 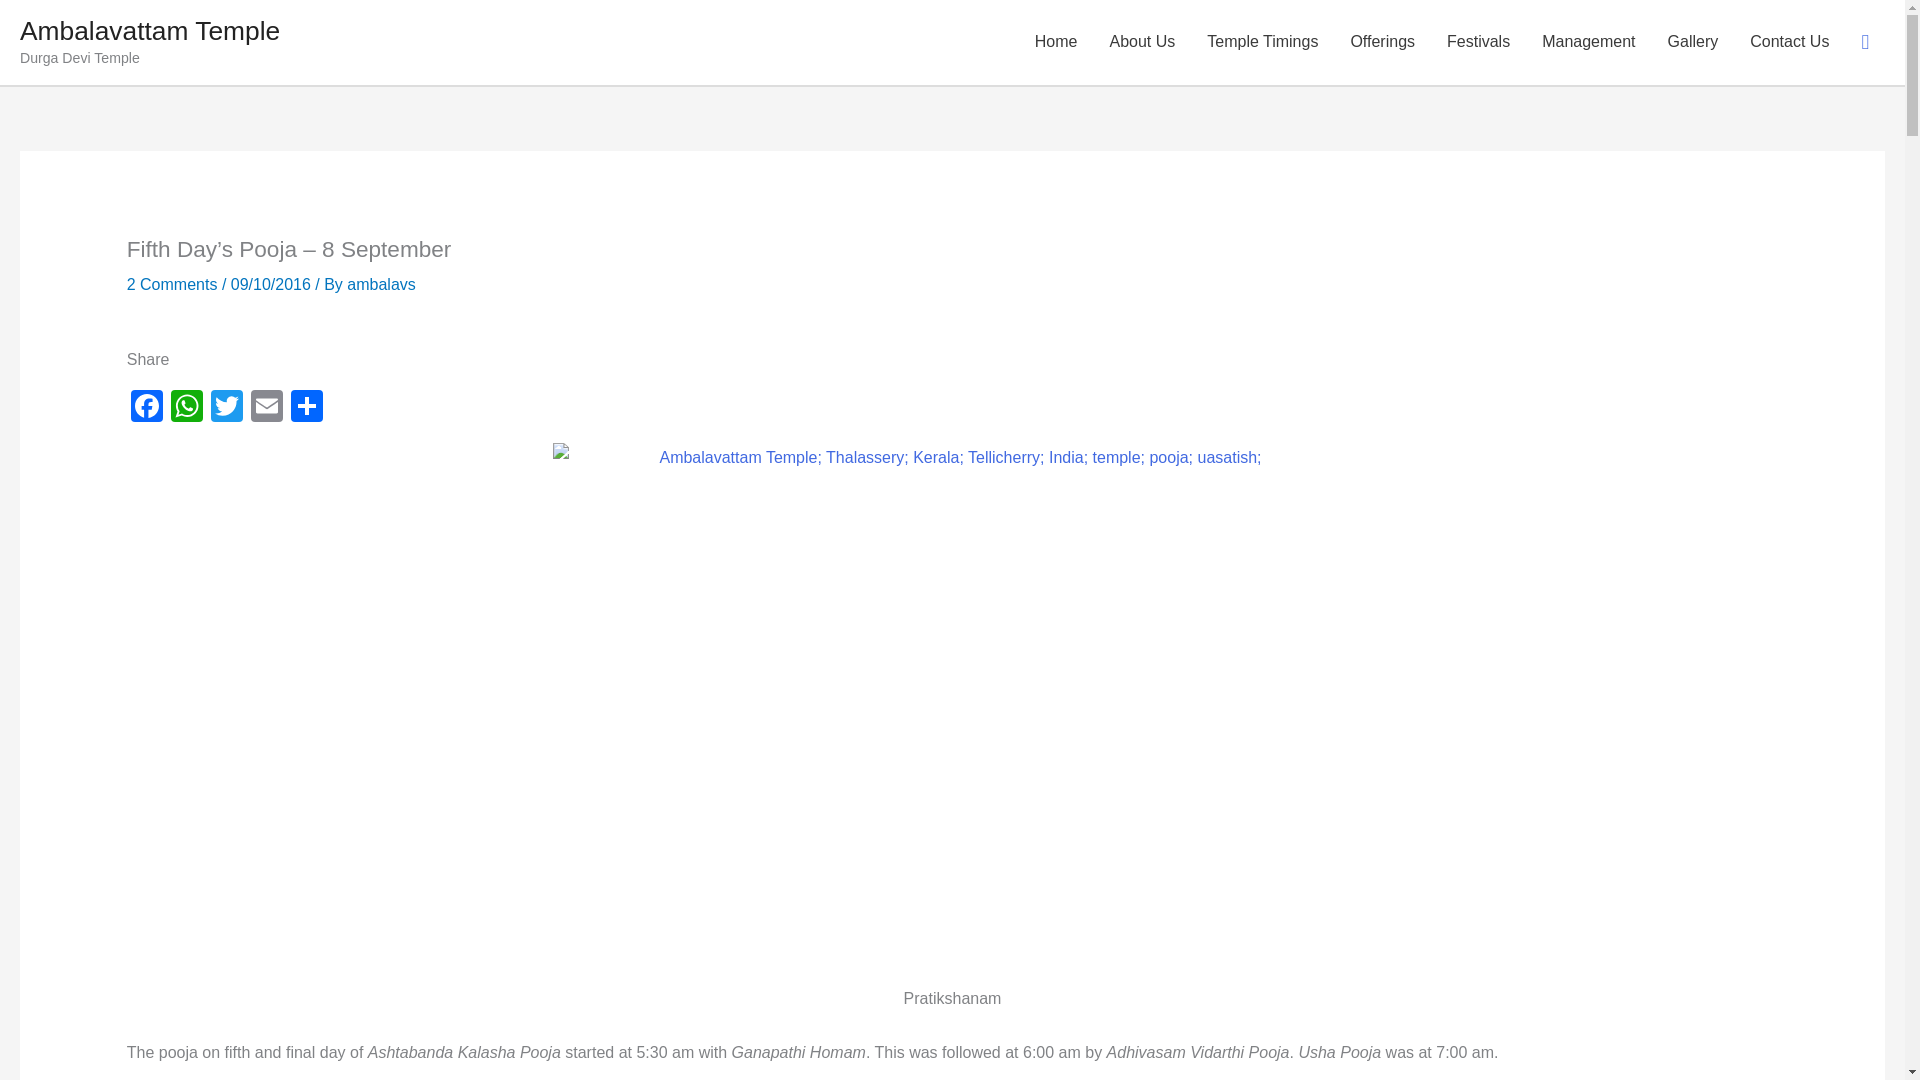 I want to click on About Us, so click(x=1141, y=42).